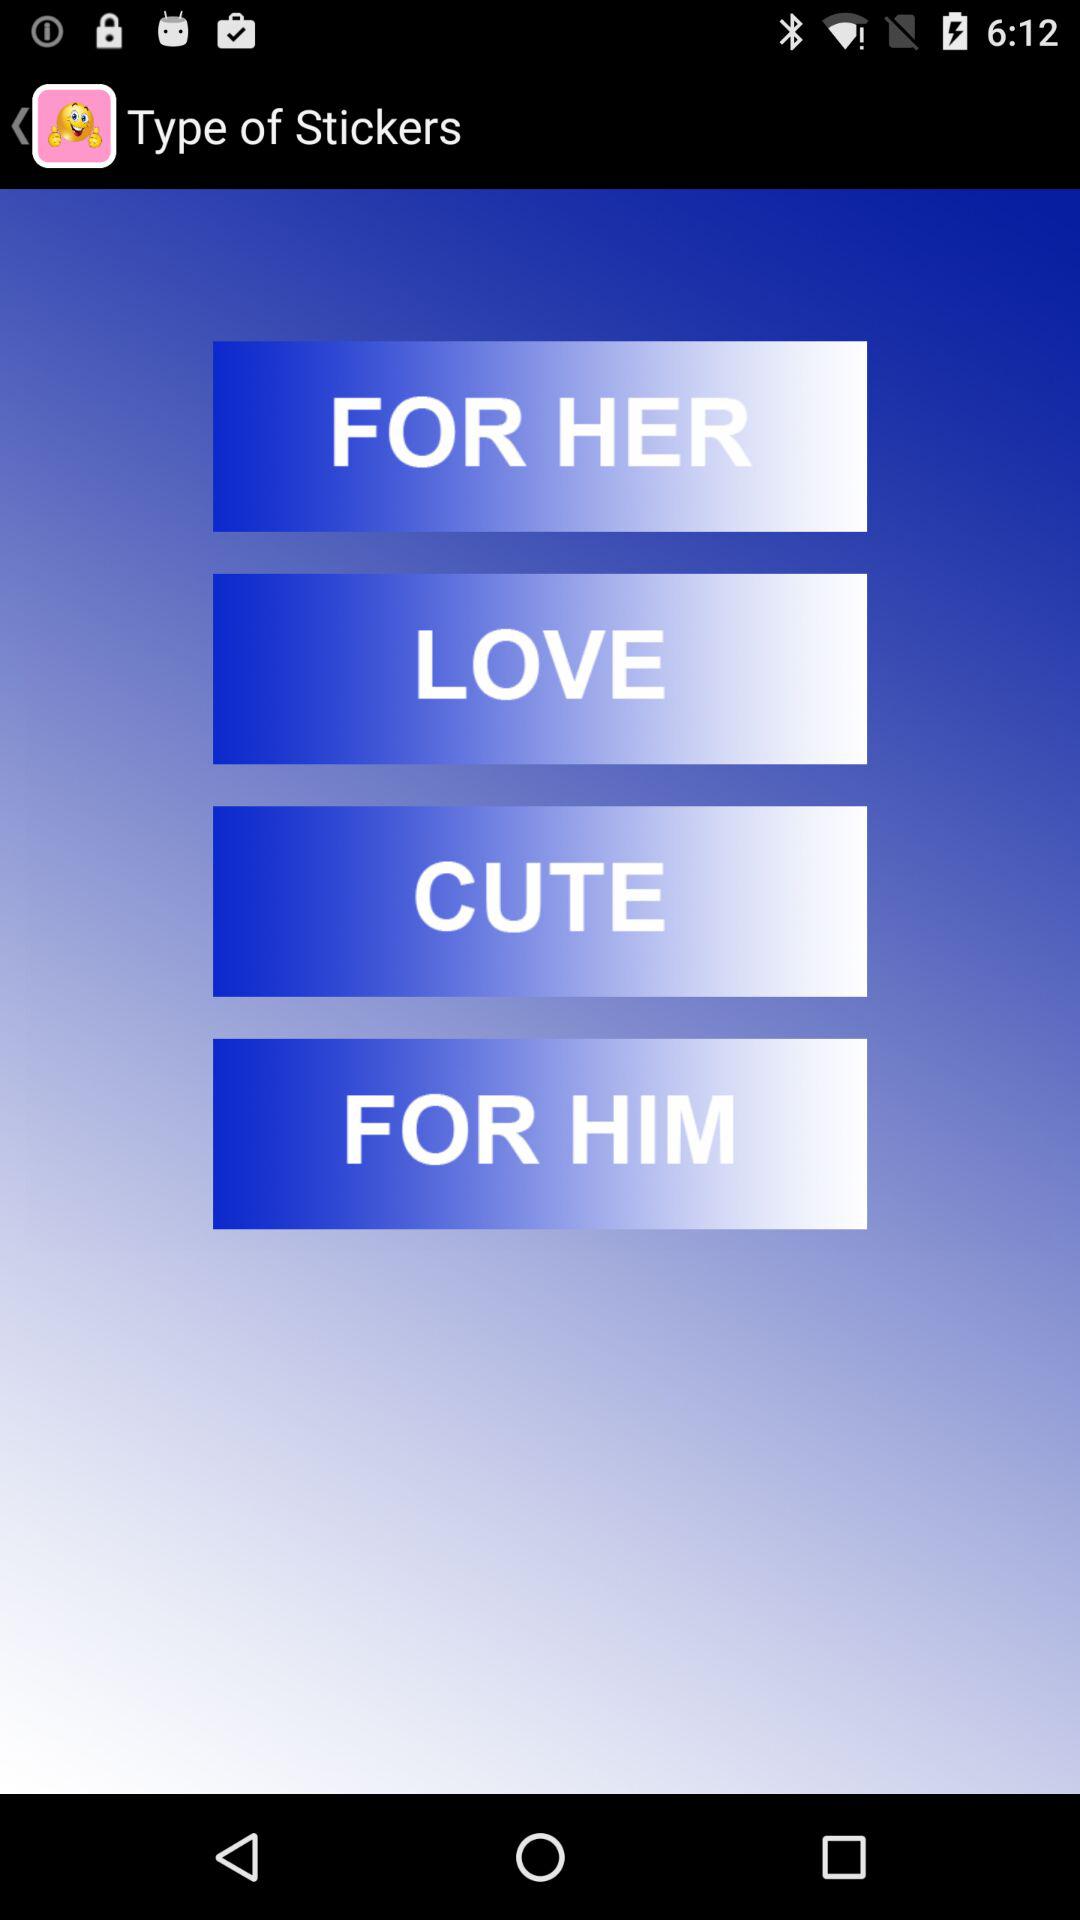 The height and width of the screenshot is (1920, 1080). I want to click on open, so click(540, 901).